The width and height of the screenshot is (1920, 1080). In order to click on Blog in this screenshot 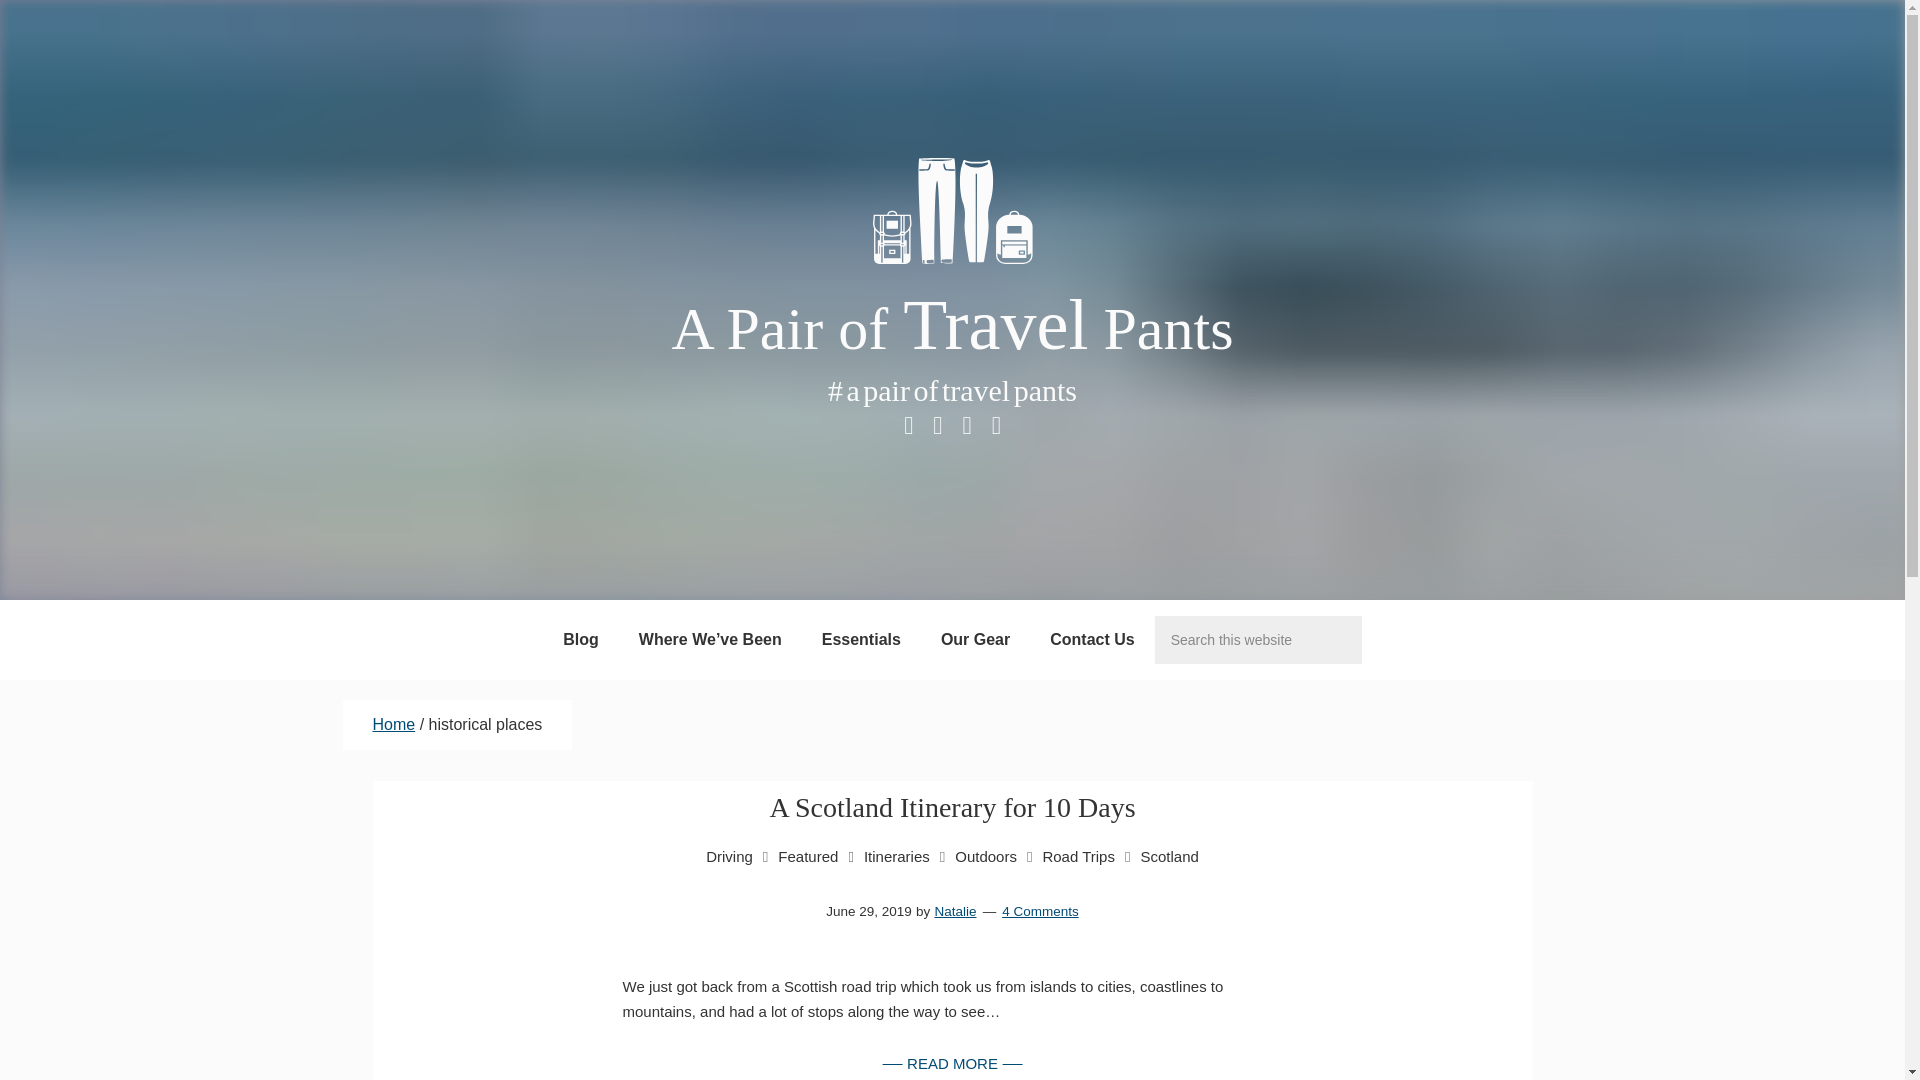, I will do `click(580, 640)`.